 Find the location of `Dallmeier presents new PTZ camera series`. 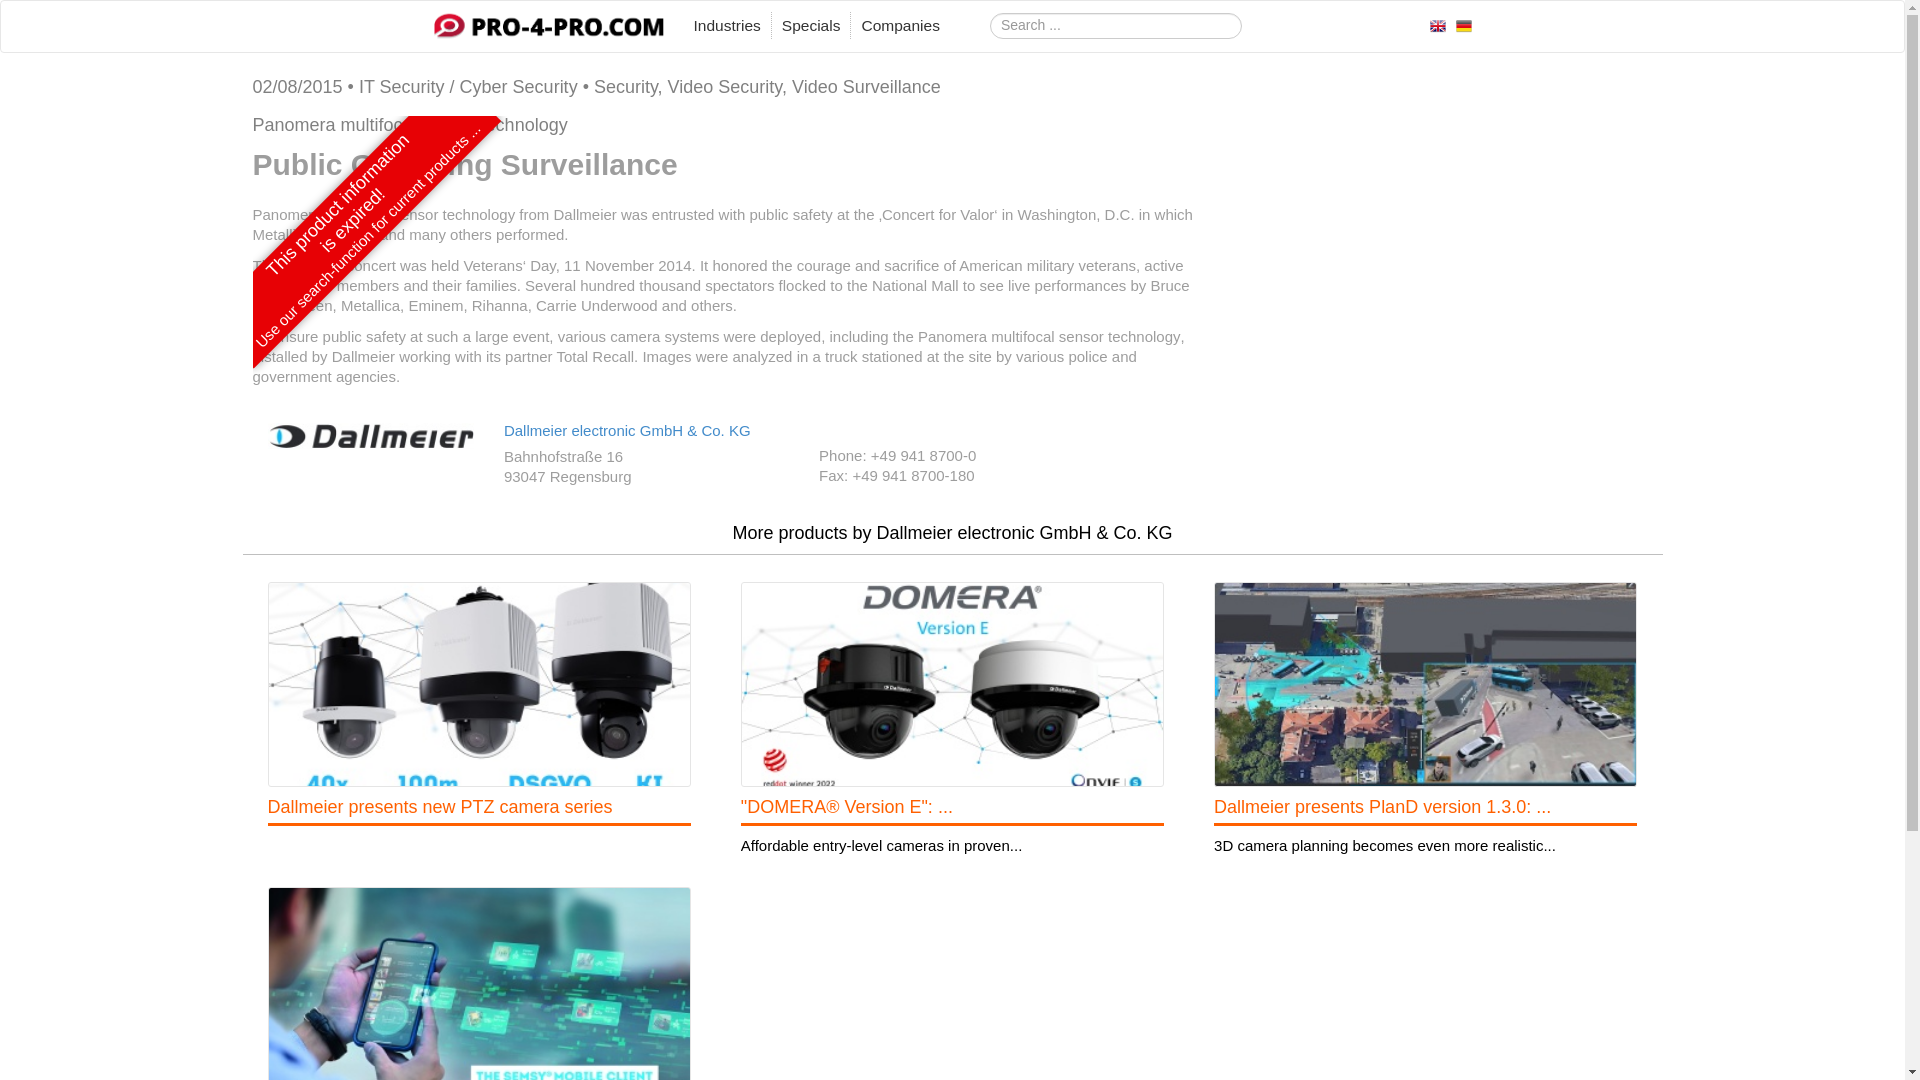

Dallmeier presents new PTZ camera series is located at coordinates (440, 806).